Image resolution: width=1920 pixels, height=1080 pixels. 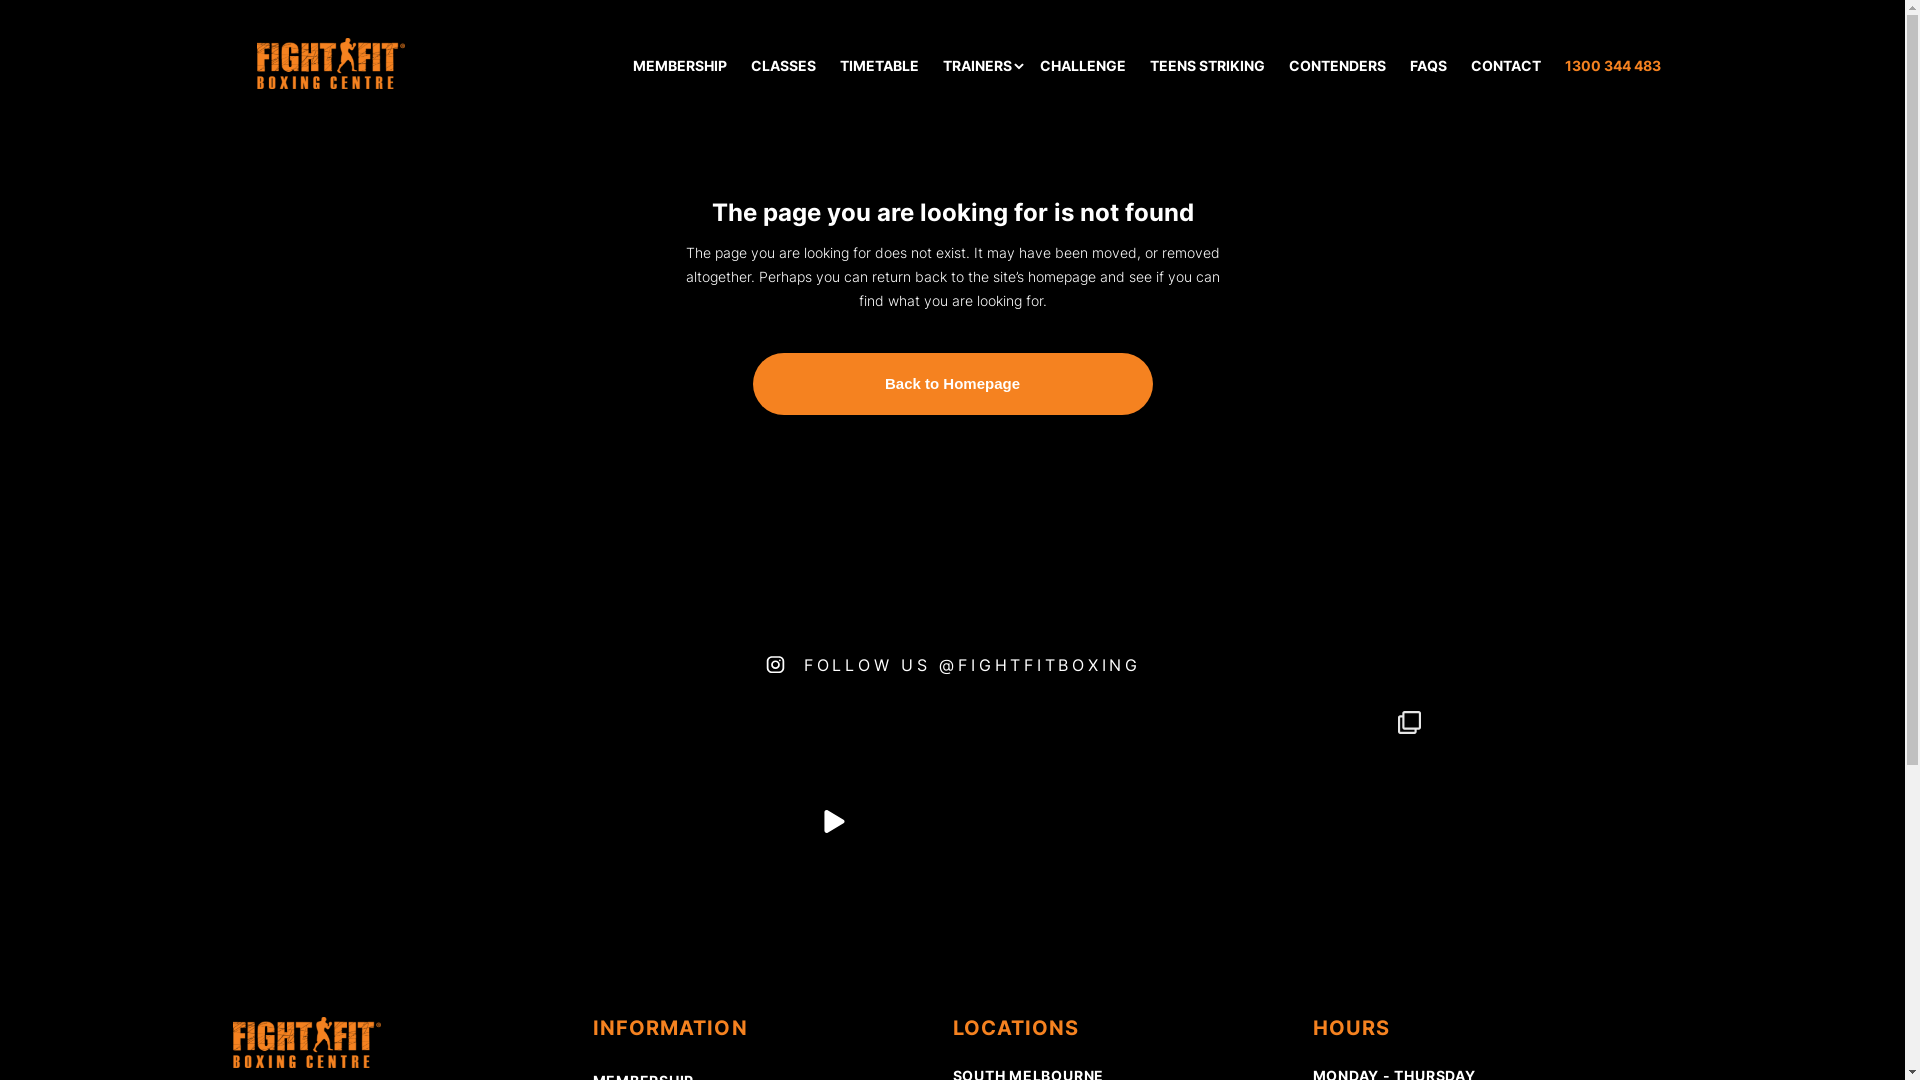 What do you see at coordinates (1083, 66) in the screenshot?
I see `CHALLENGE` at bounding box center [1083, 66].